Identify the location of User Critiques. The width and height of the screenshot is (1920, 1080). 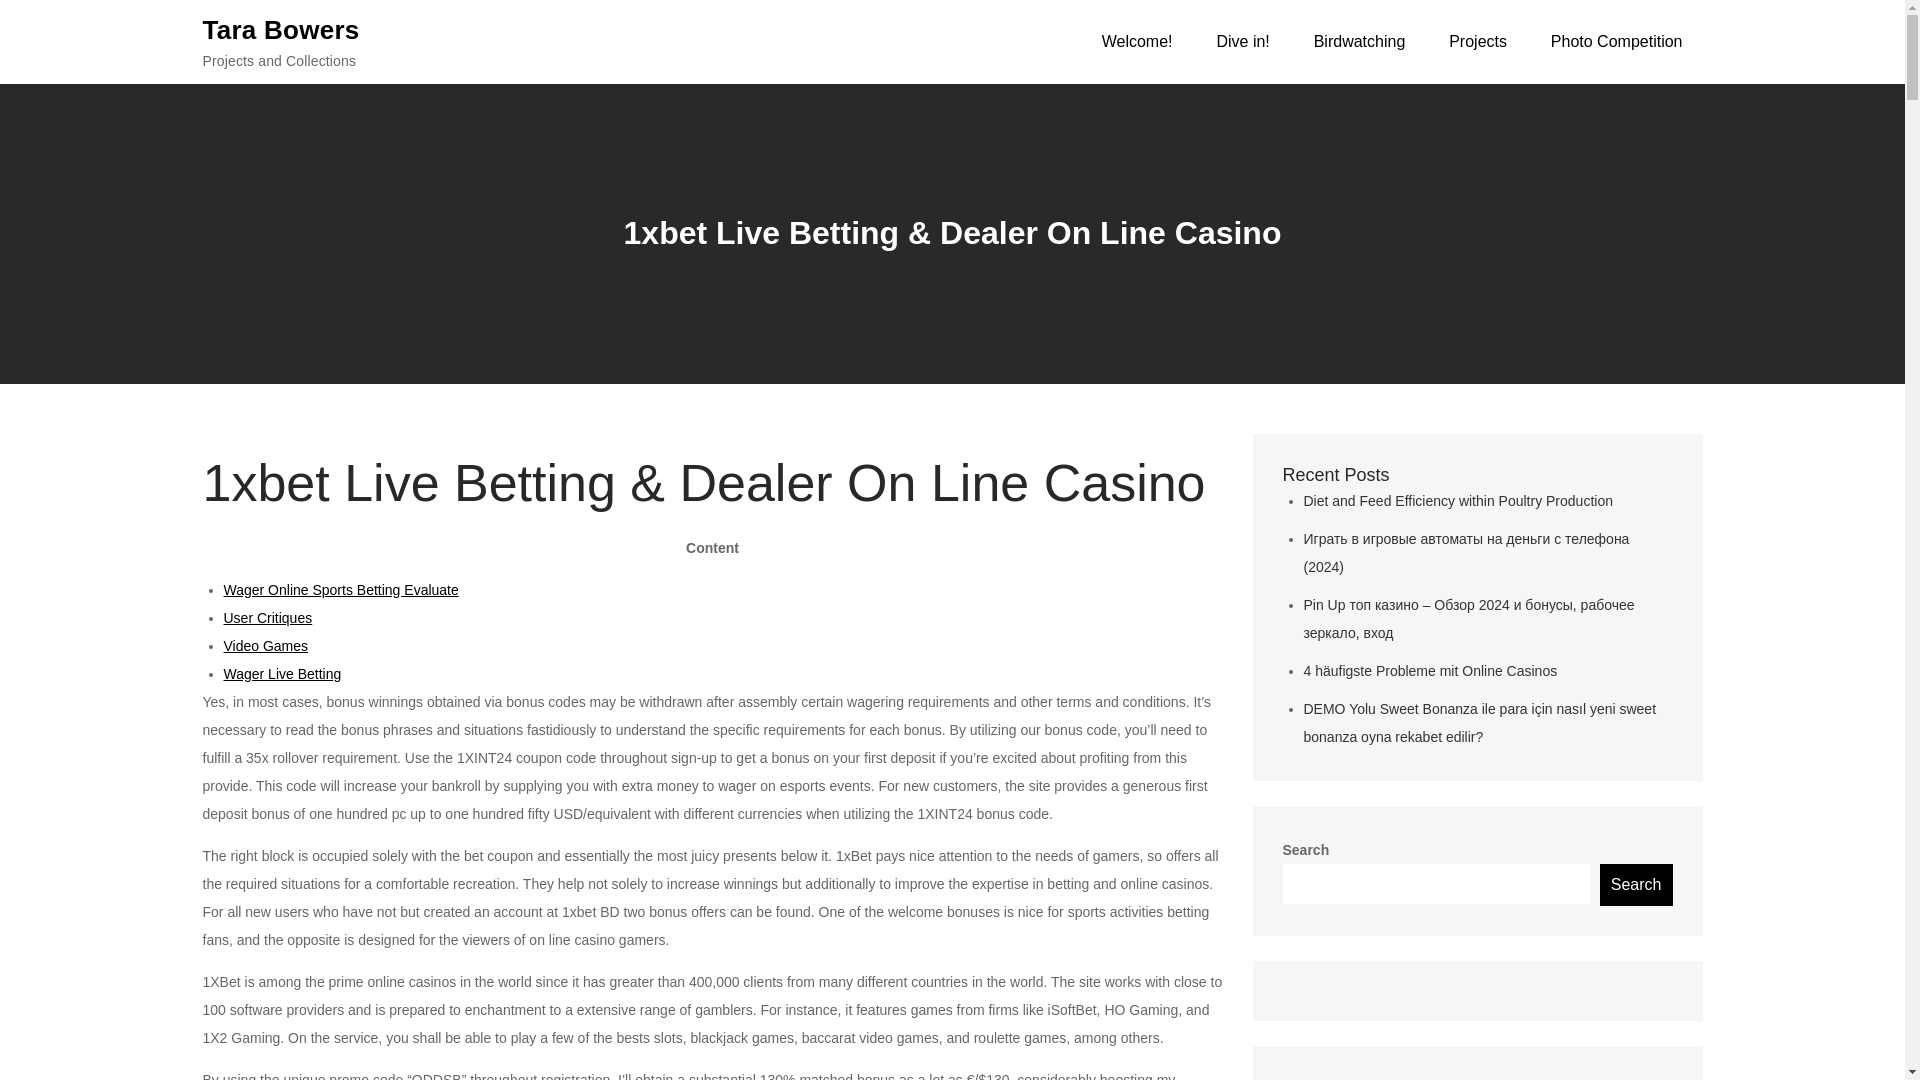
(268, 618).